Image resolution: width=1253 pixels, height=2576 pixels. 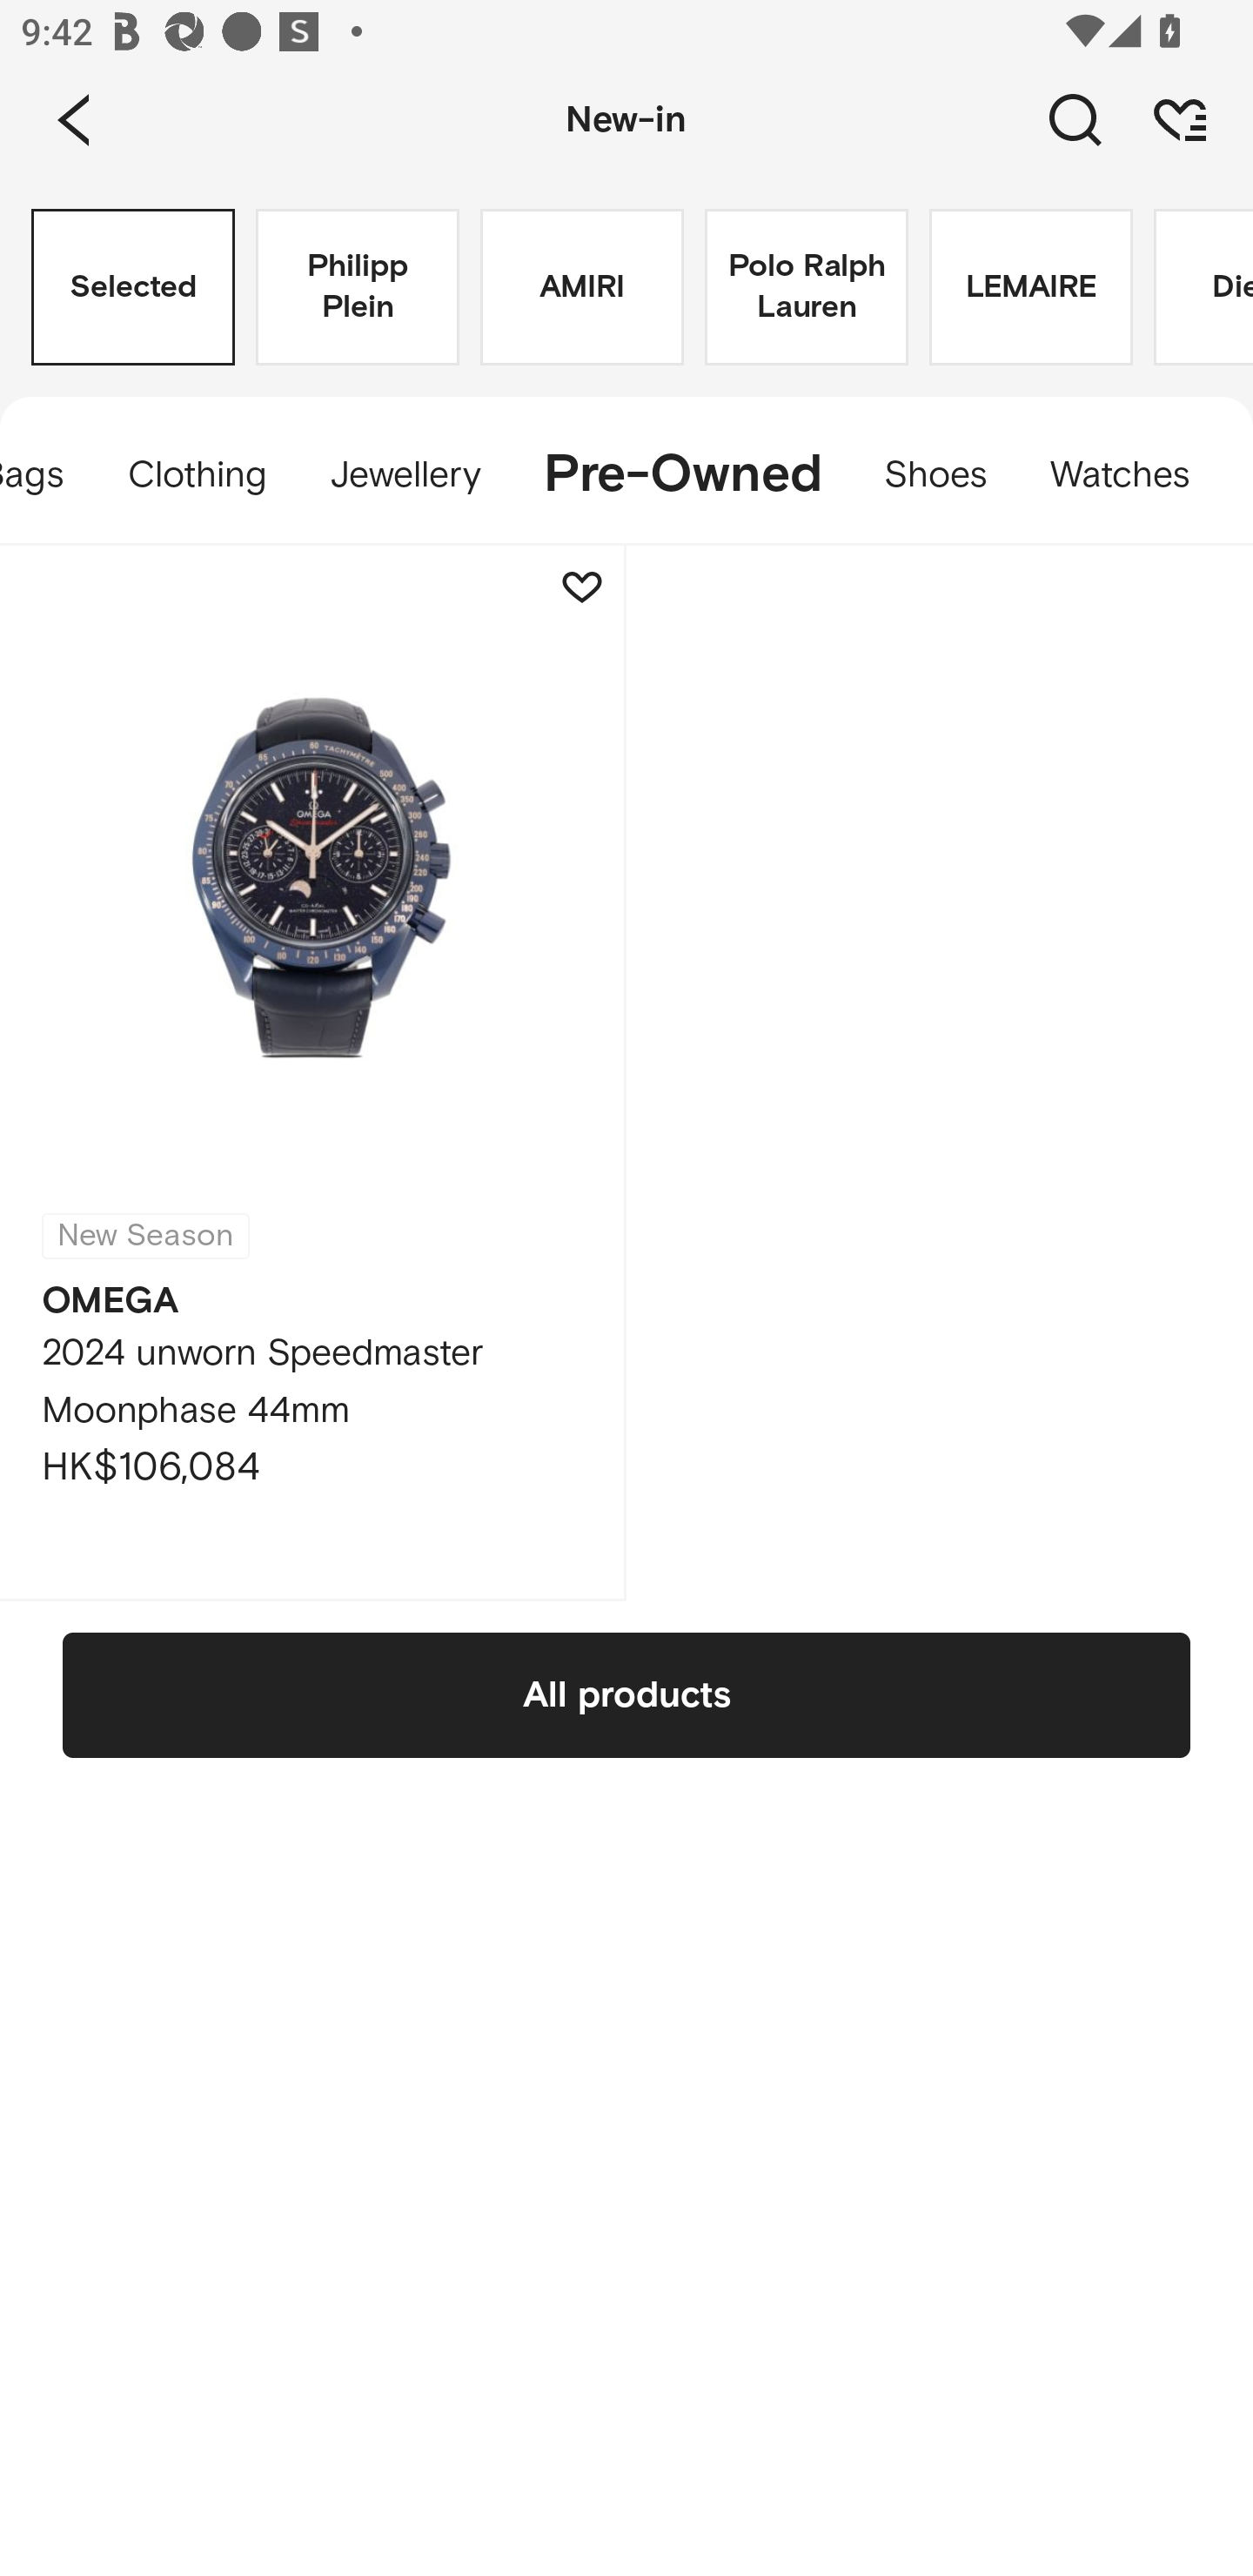 What do you see at coordinates (197, 475) in the screenshot?
I see `Clothing` at bounding box center [197, 475].